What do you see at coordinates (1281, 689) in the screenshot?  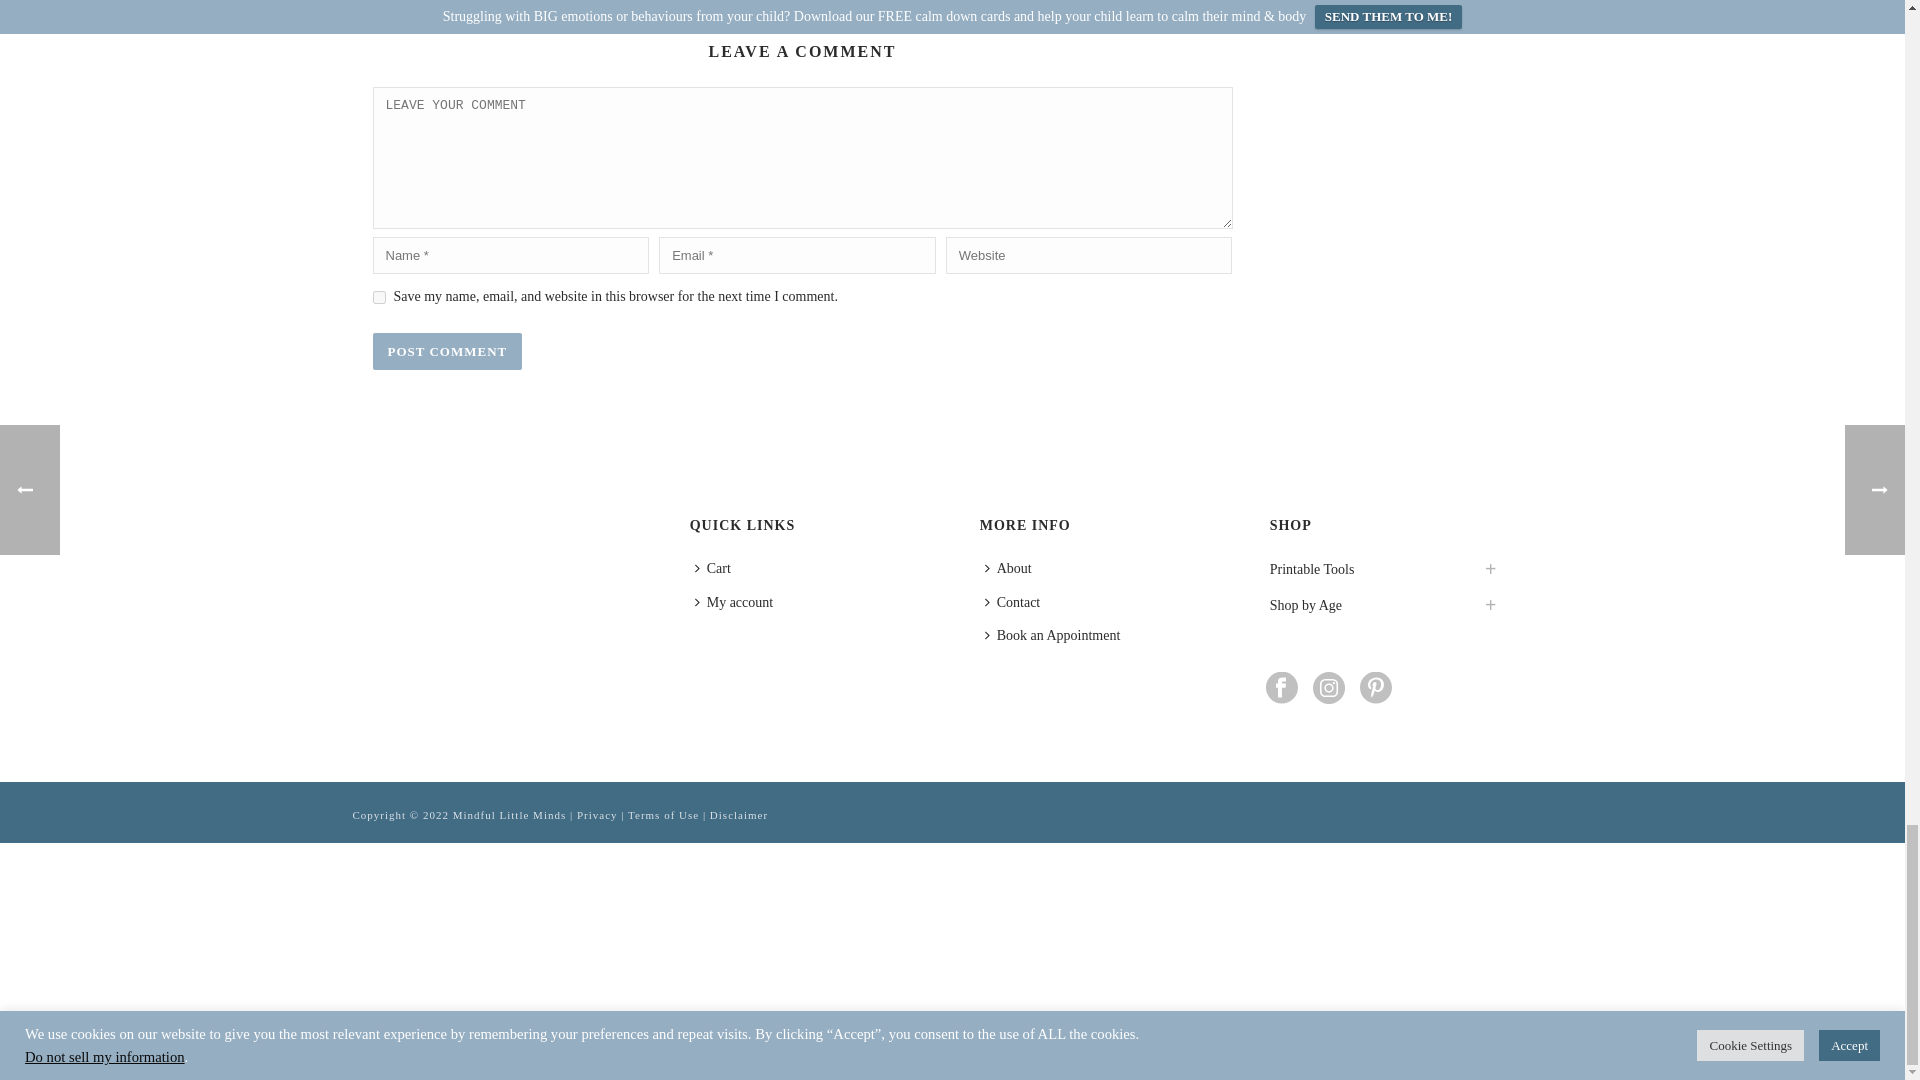 I see `Follow Us on facebook` at bounding box center [1281, 689].